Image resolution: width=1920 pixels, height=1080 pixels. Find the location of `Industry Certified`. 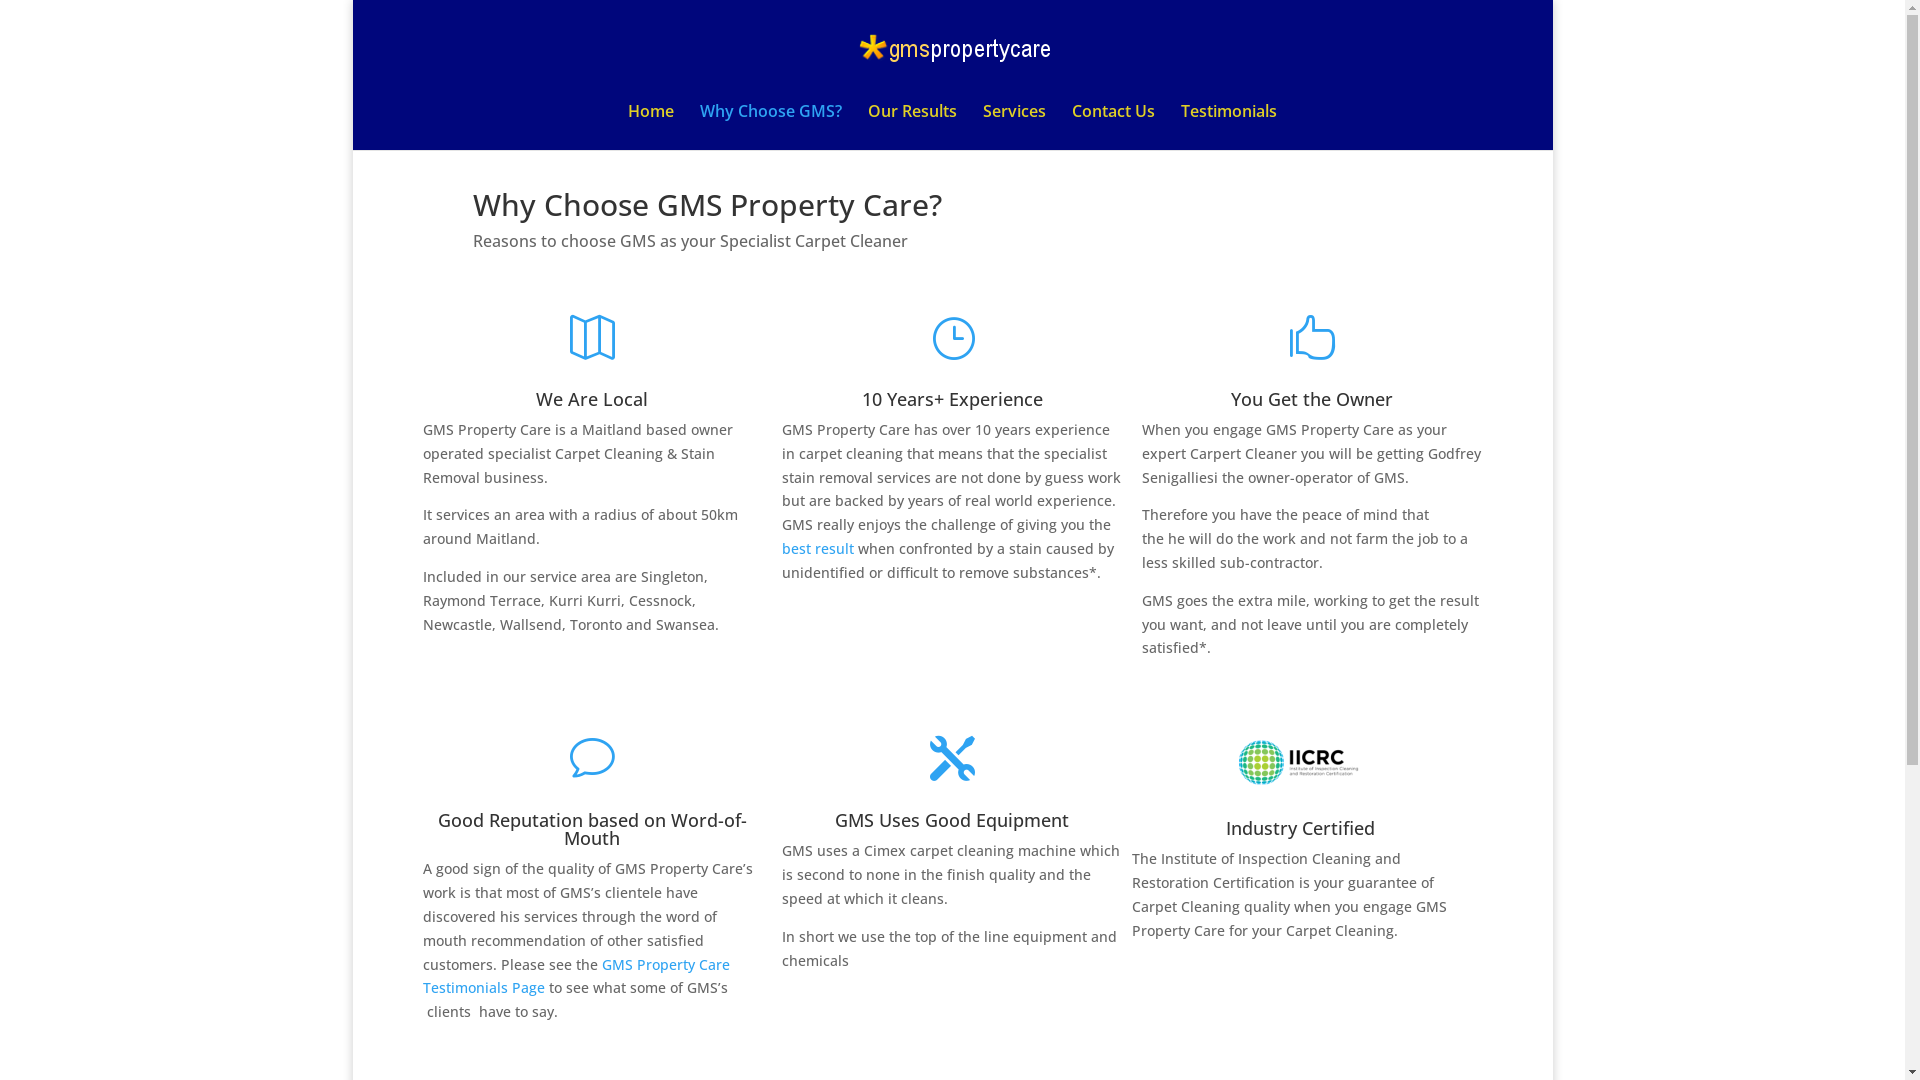

Industry Certified is located at coordinates (1300, 828).